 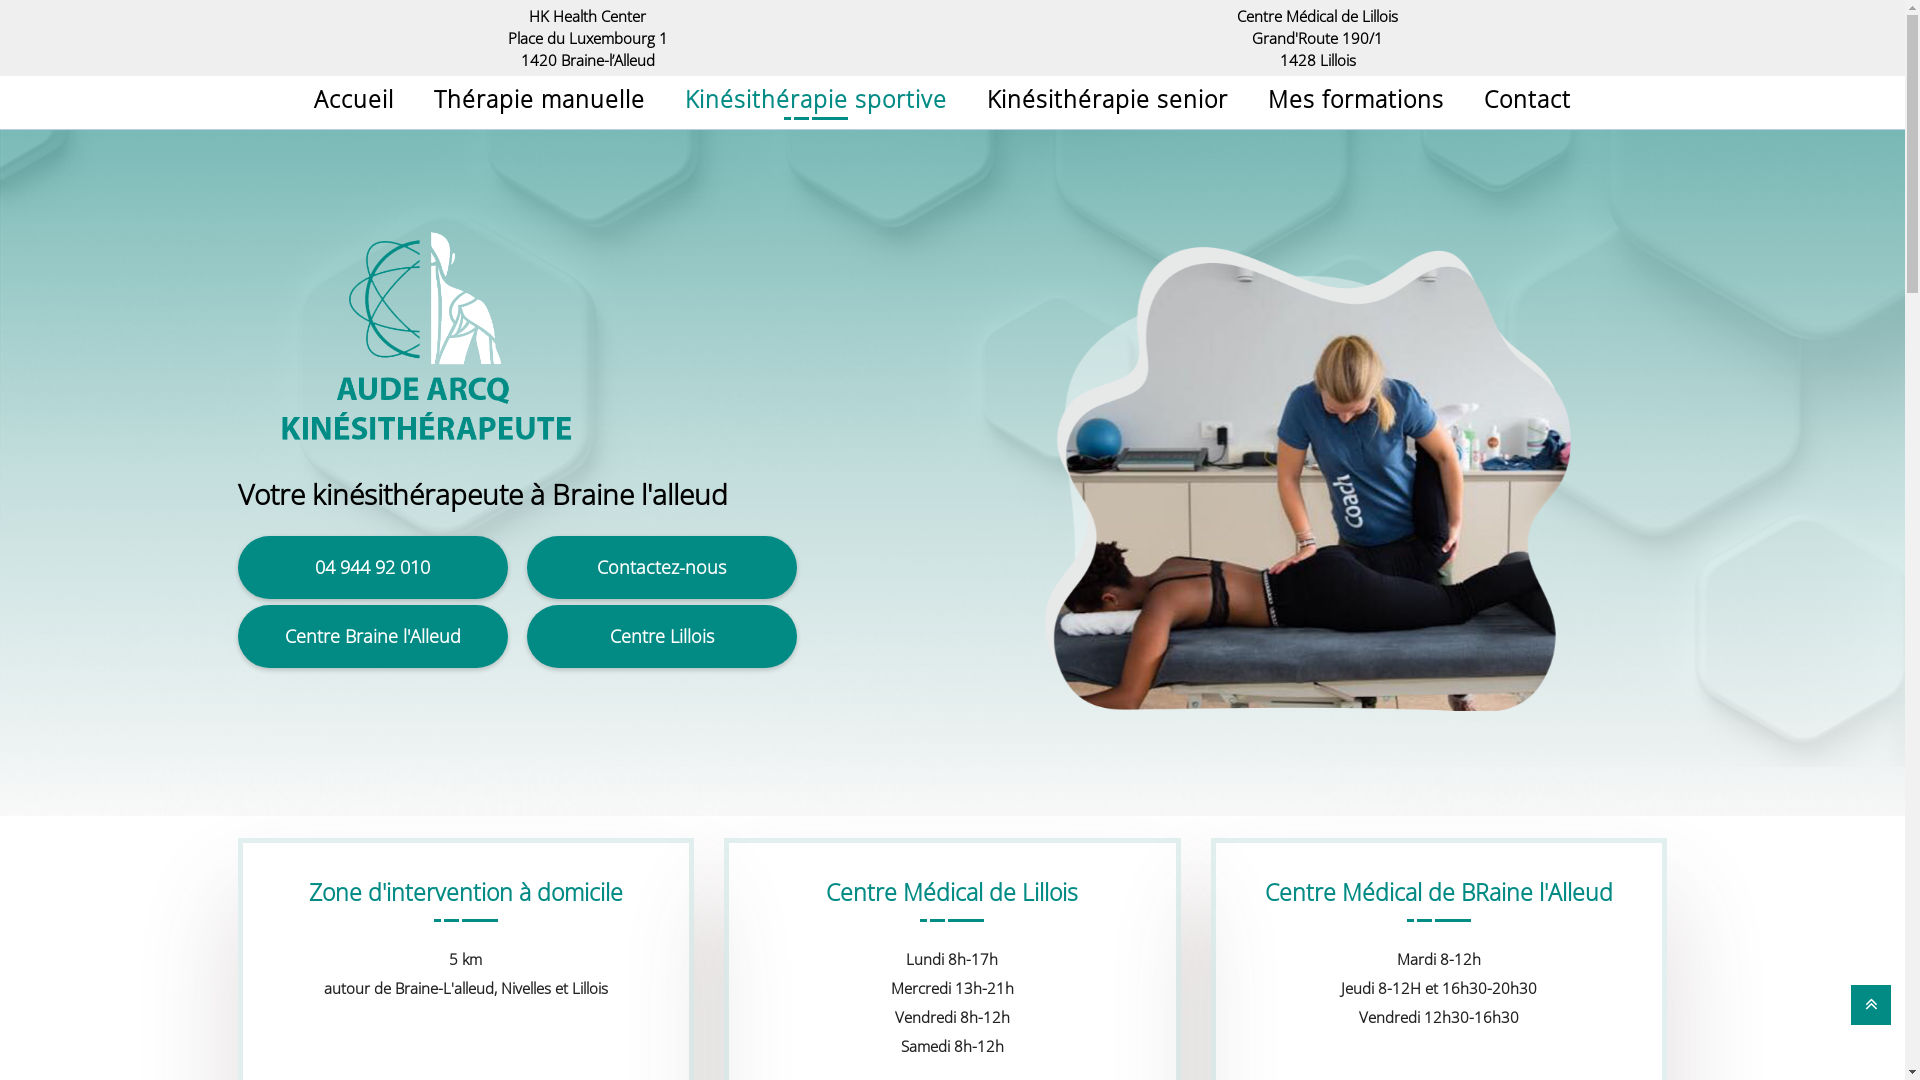 What do you see at coordinates (372, 567) in the screenshot?
I see `04 944 92 010` at bounding box center [372, 567].